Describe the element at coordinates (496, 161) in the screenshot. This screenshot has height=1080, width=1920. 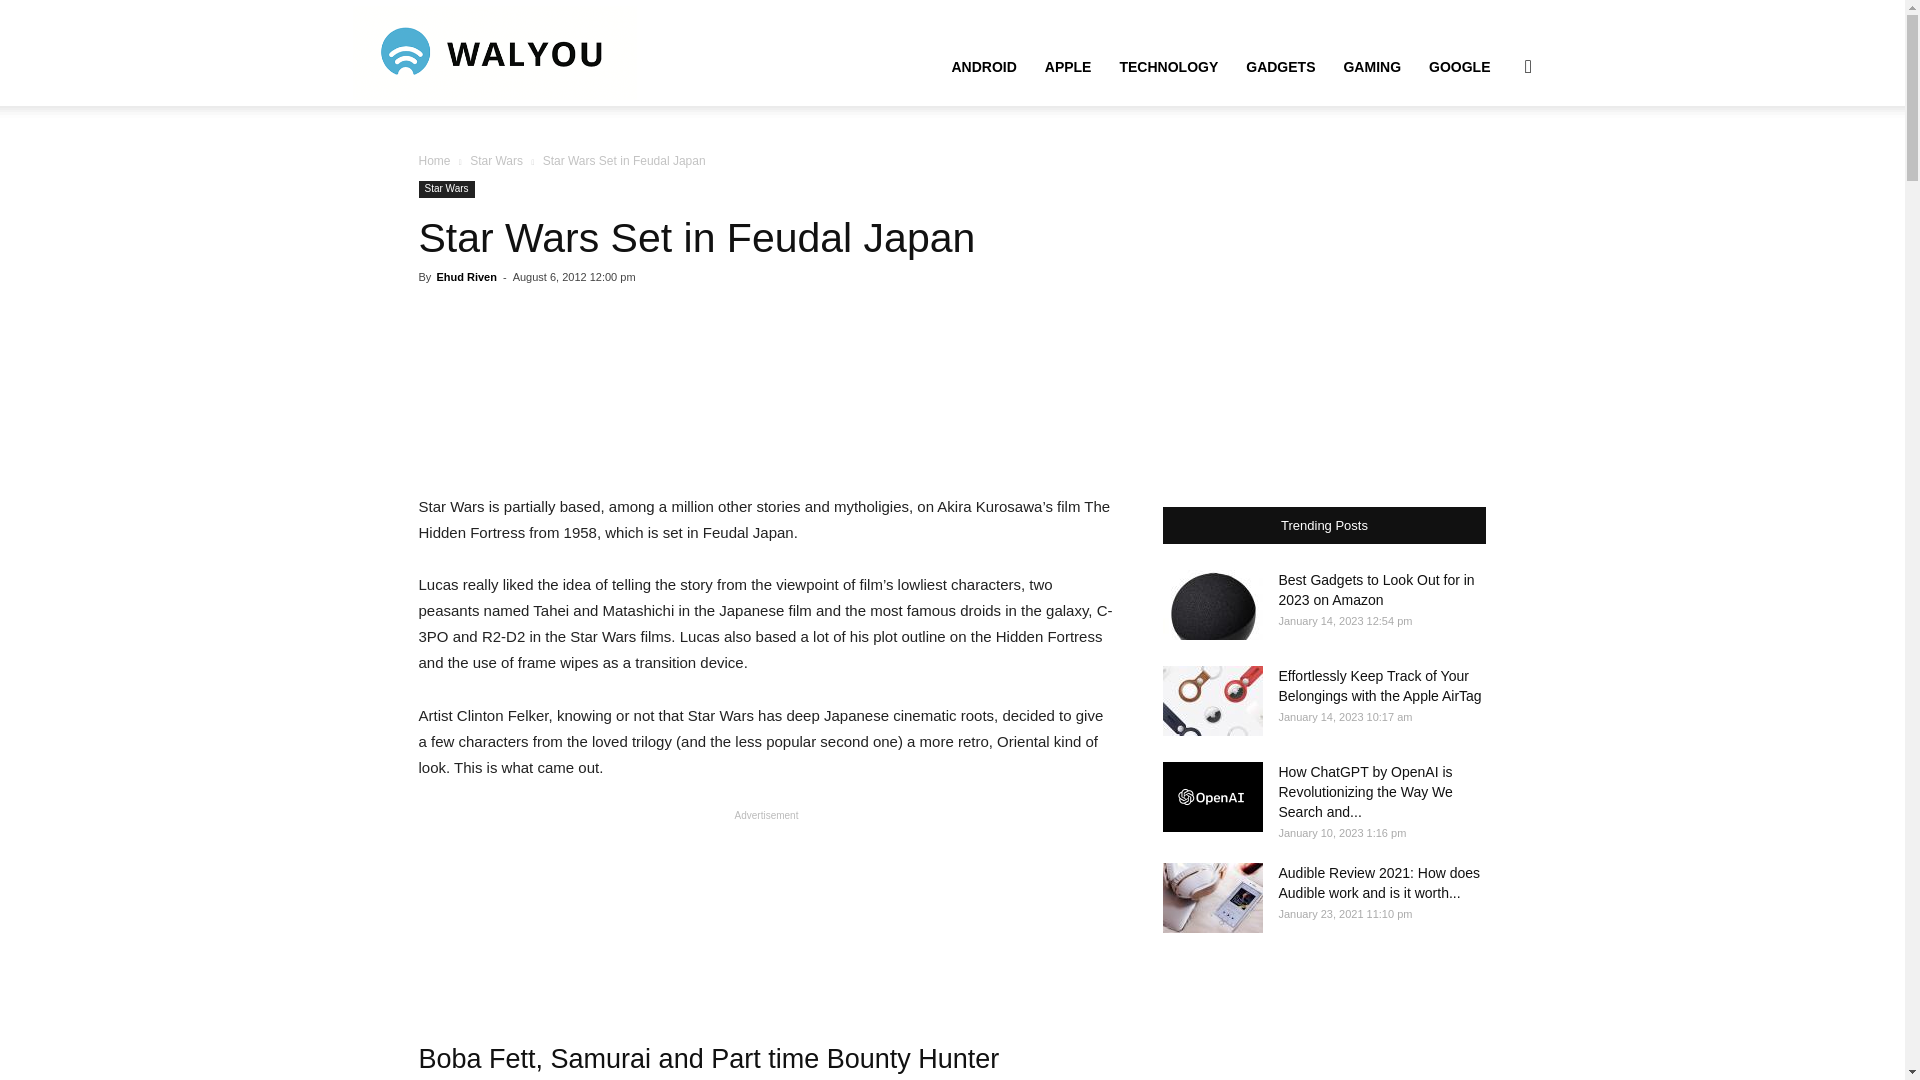
I see `Star Wars` at that location.